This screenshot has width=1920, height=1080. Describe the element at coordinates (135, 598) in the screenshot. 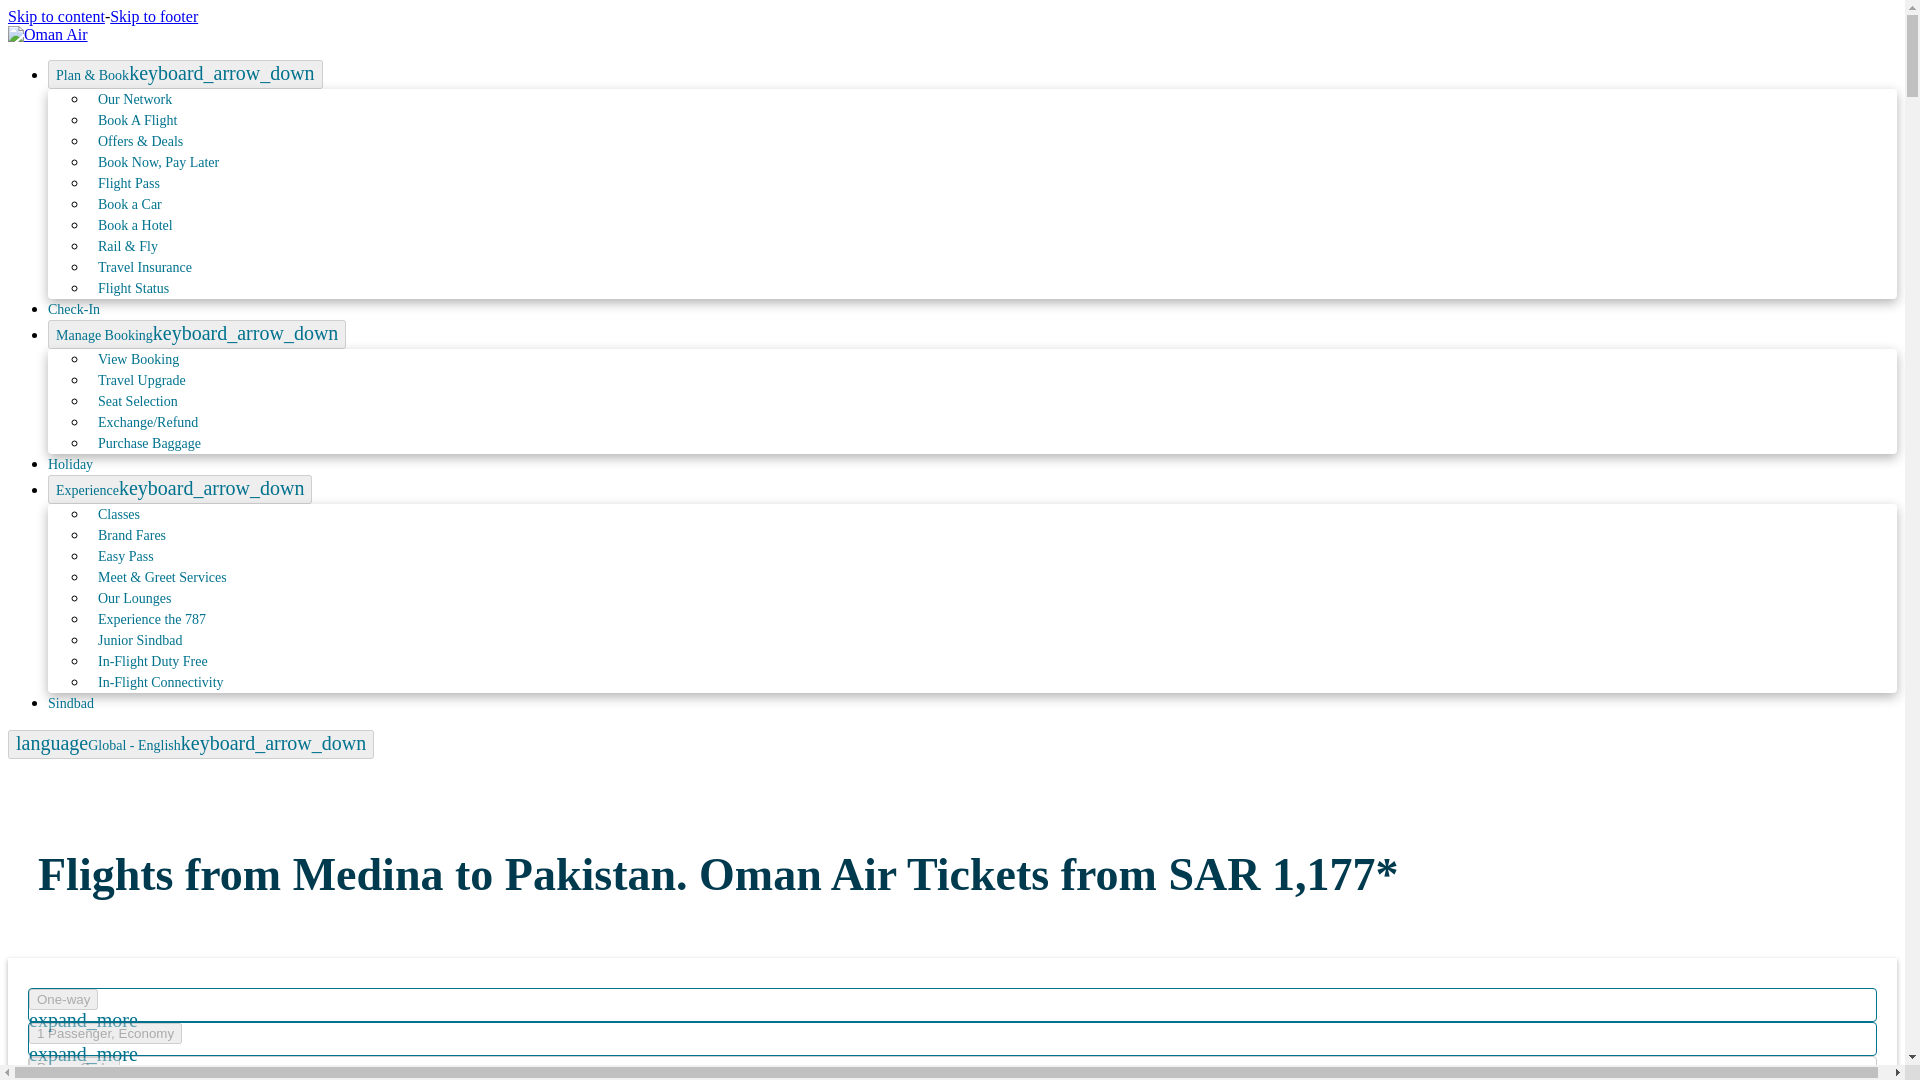

I see `Our Lounges` at that location.